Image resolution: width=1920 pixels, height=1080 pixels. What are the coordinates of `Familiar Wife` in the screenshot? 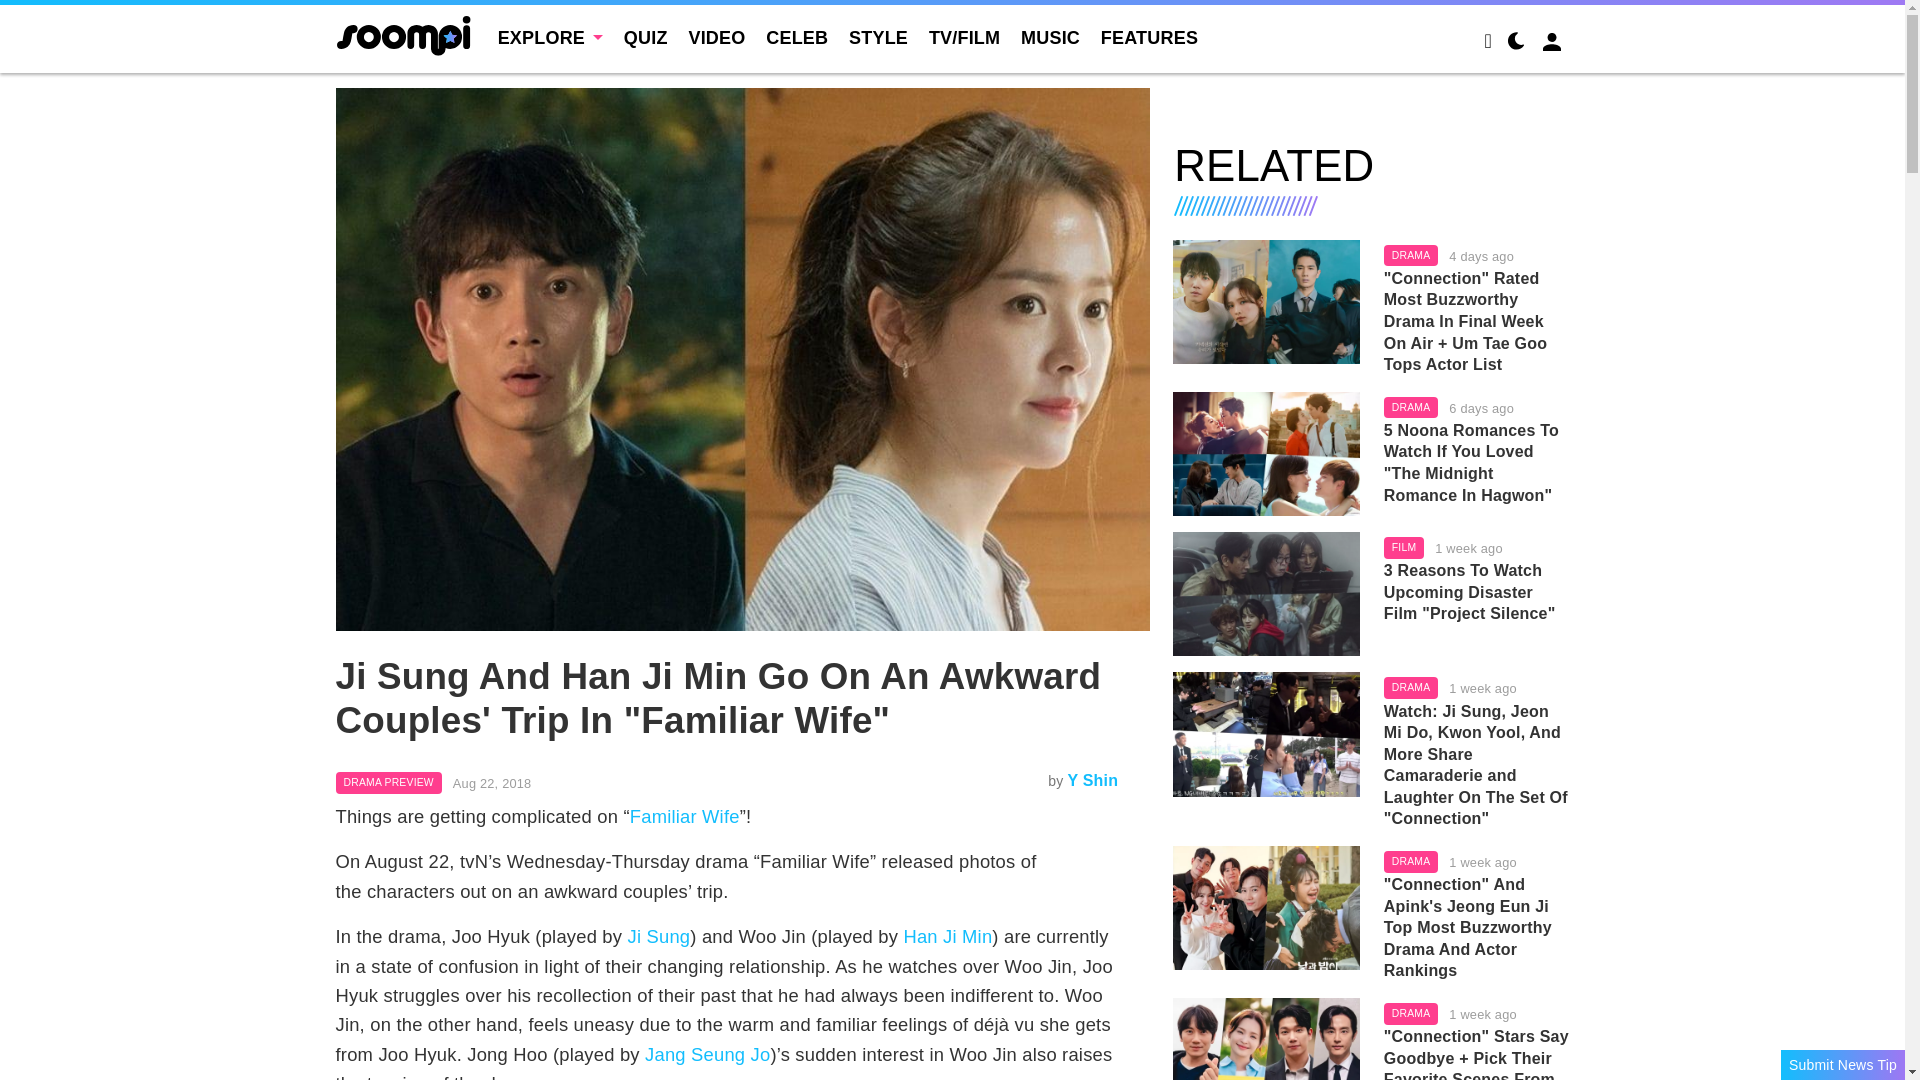 It's located at (684, 816).